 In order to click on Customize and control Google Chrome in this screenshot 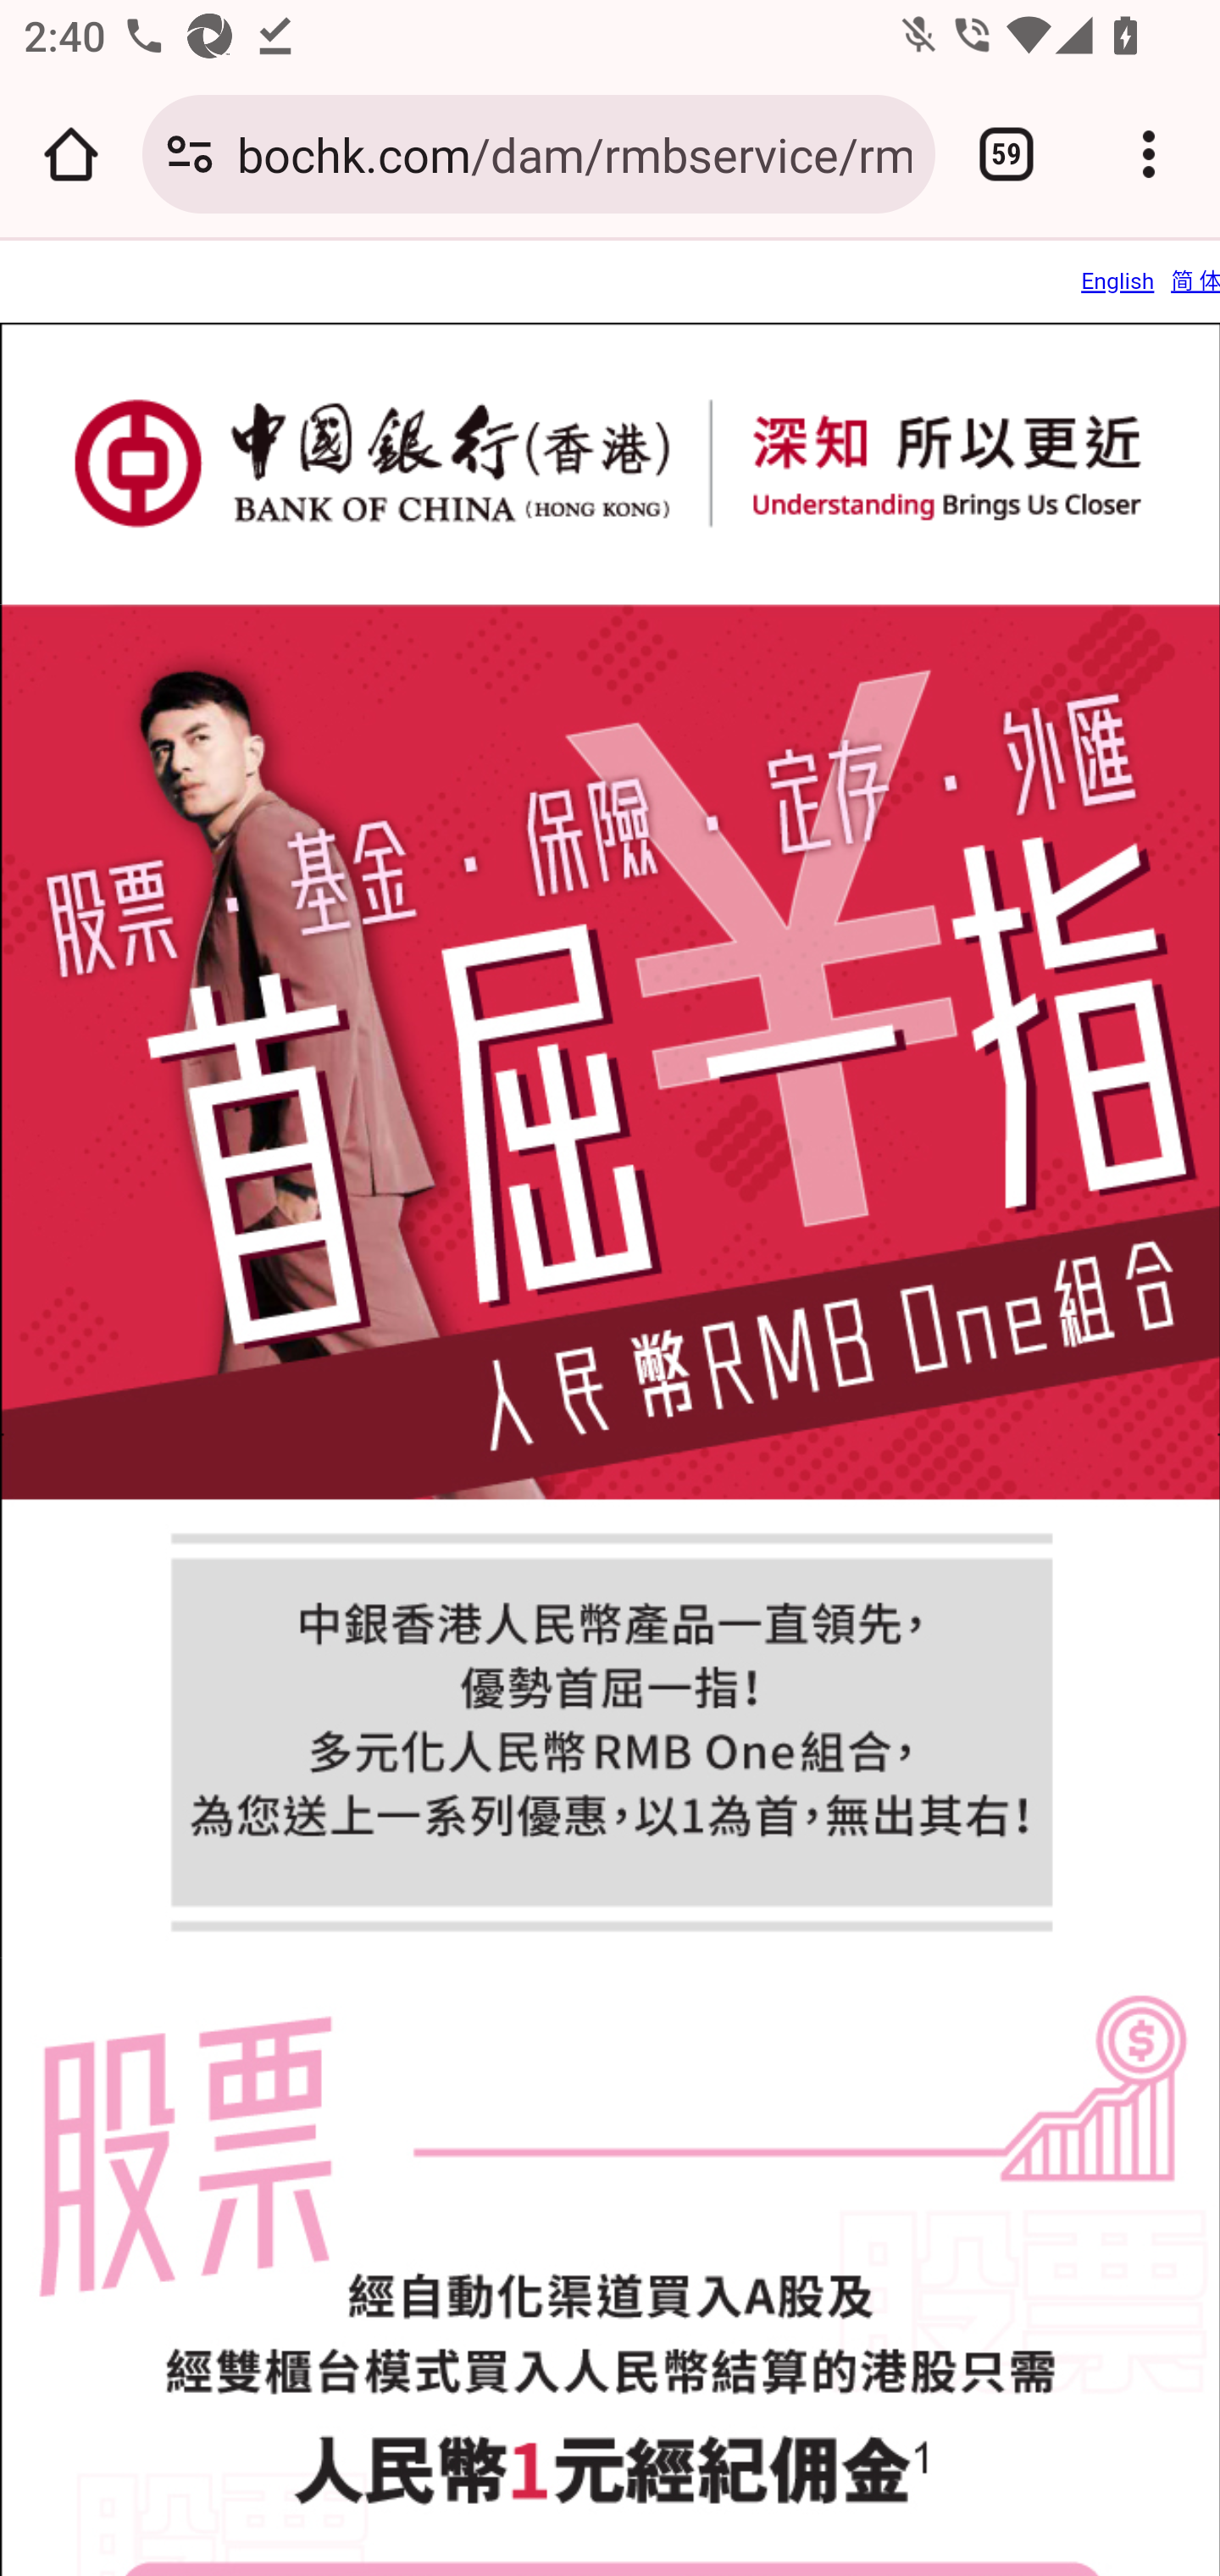, I will do `click(1149, 154)`.